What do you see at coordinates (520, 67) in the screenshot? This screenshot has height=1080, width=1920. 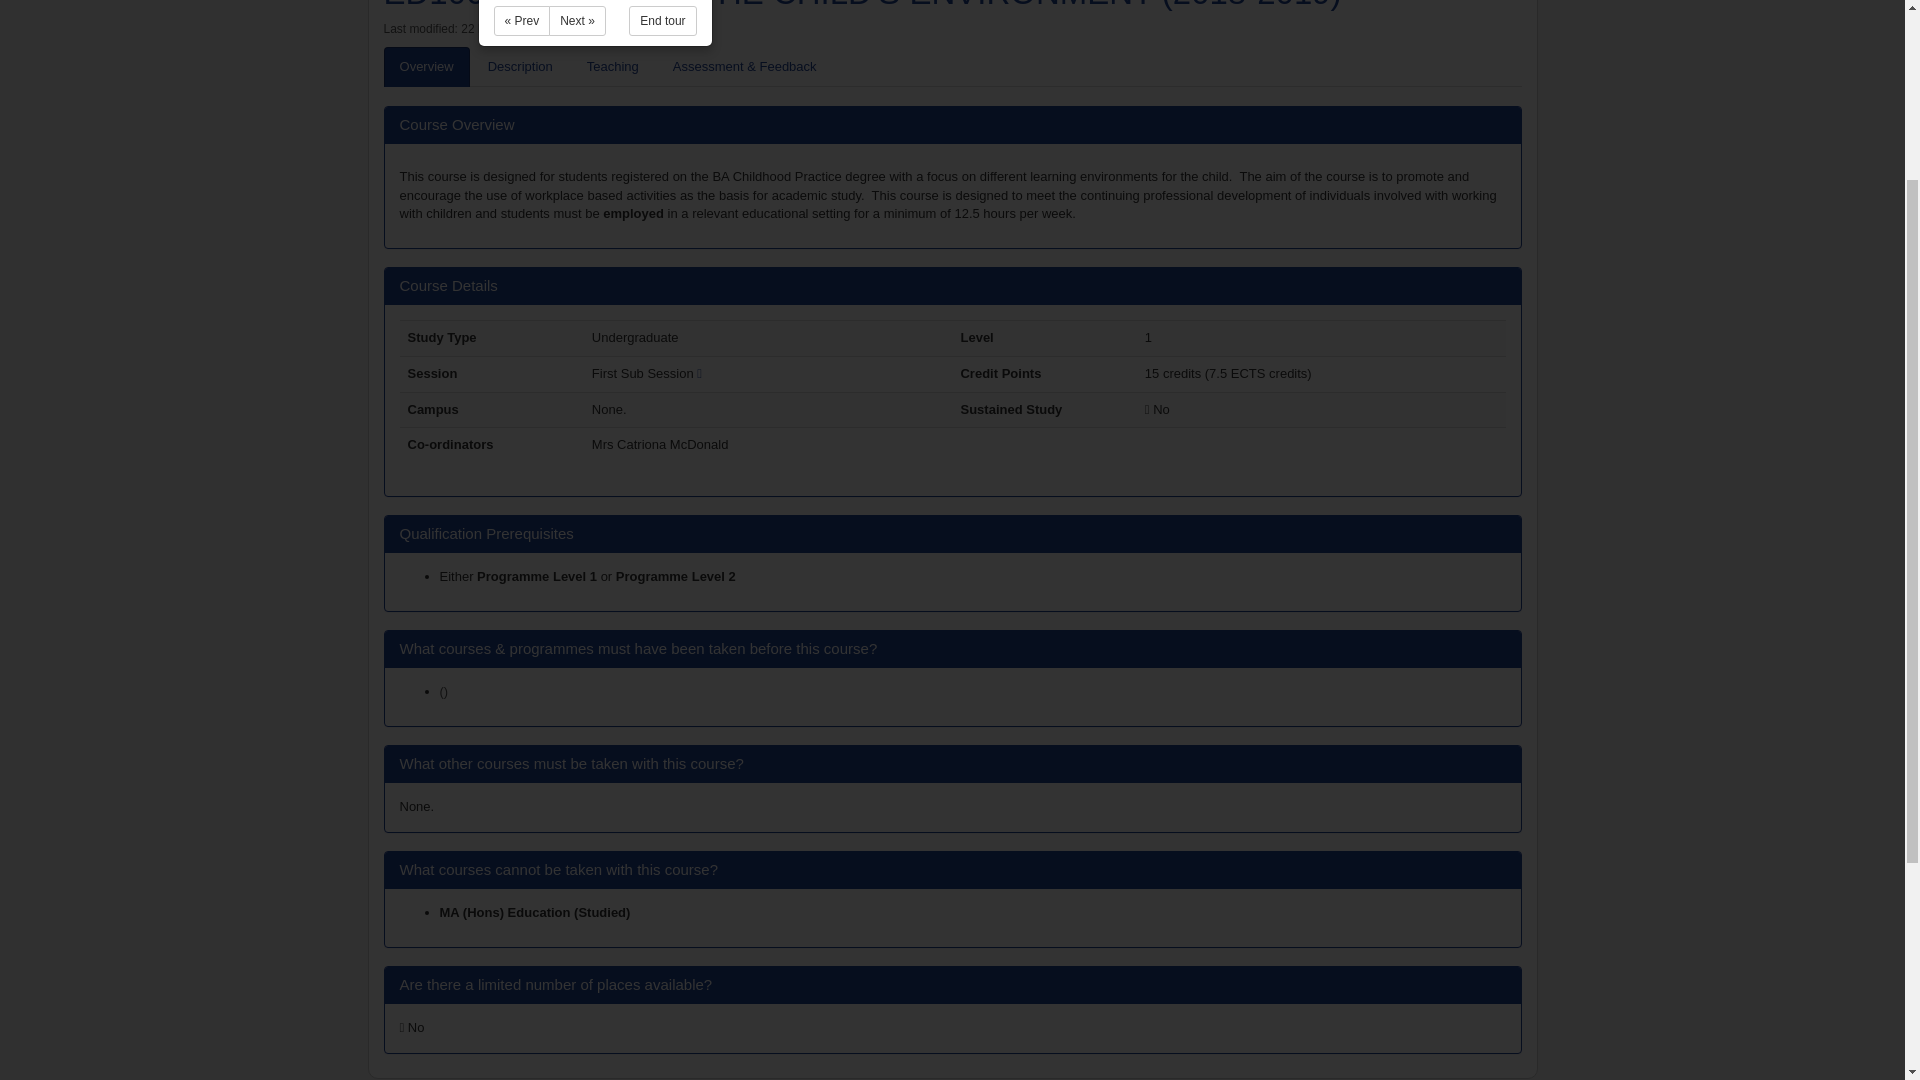 I see `Description` at bounding box center [520, 67].